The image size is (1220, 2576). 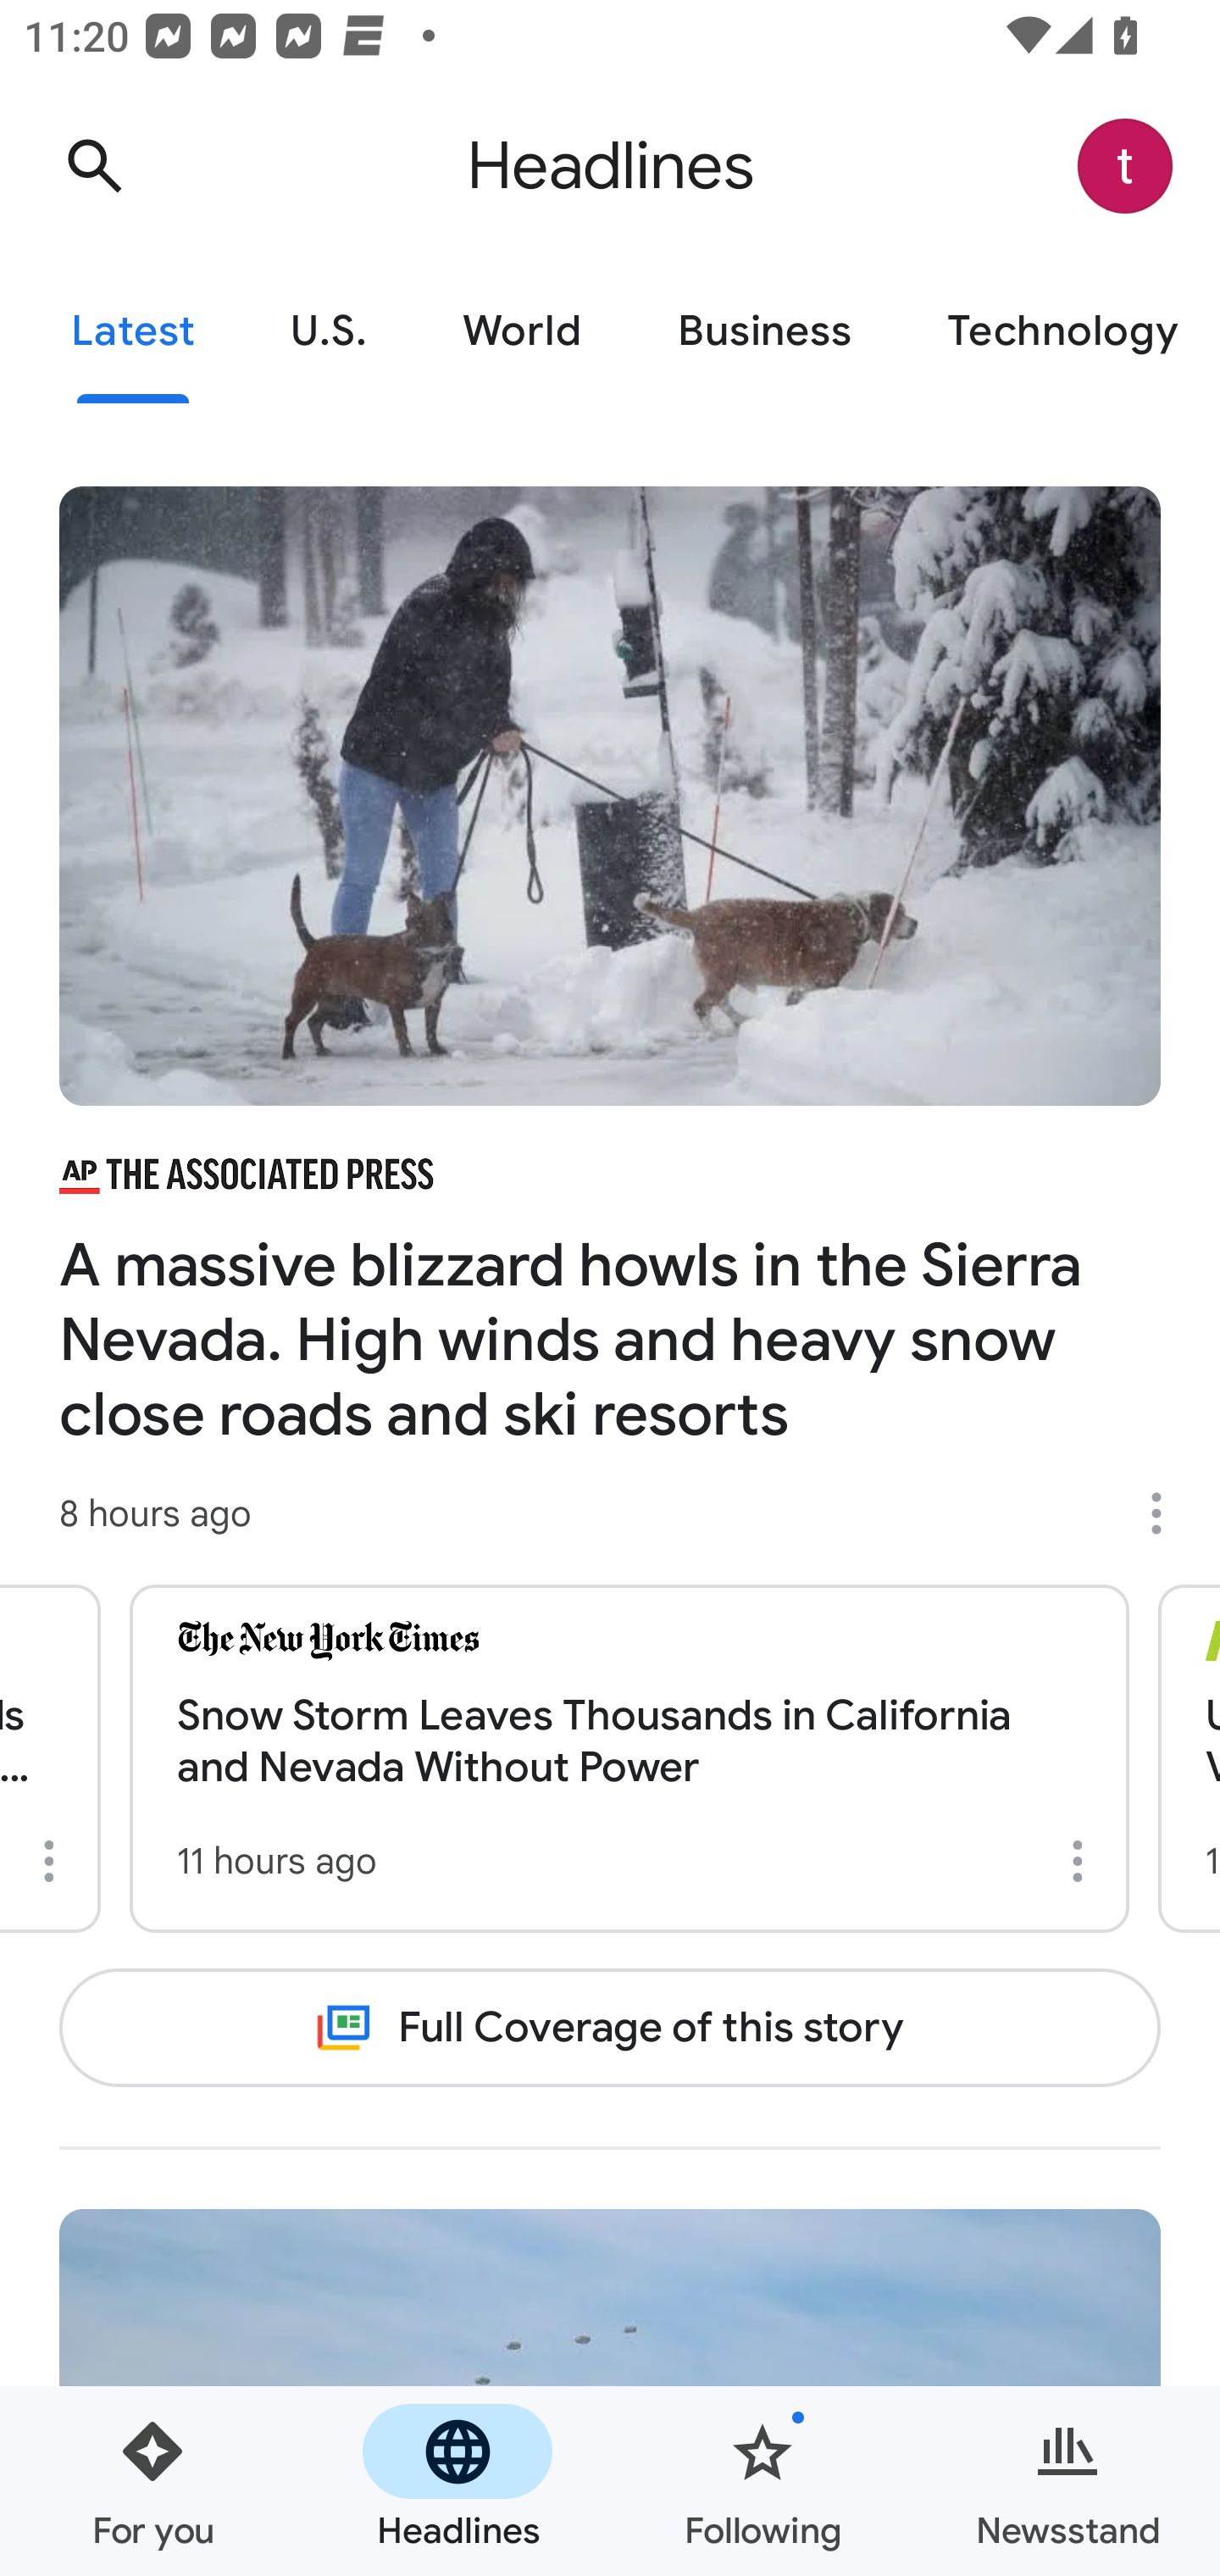 What do you see at coordinates (329, 332) in the screenshot?
I see `U.S.` at bounding box center [329, 332].